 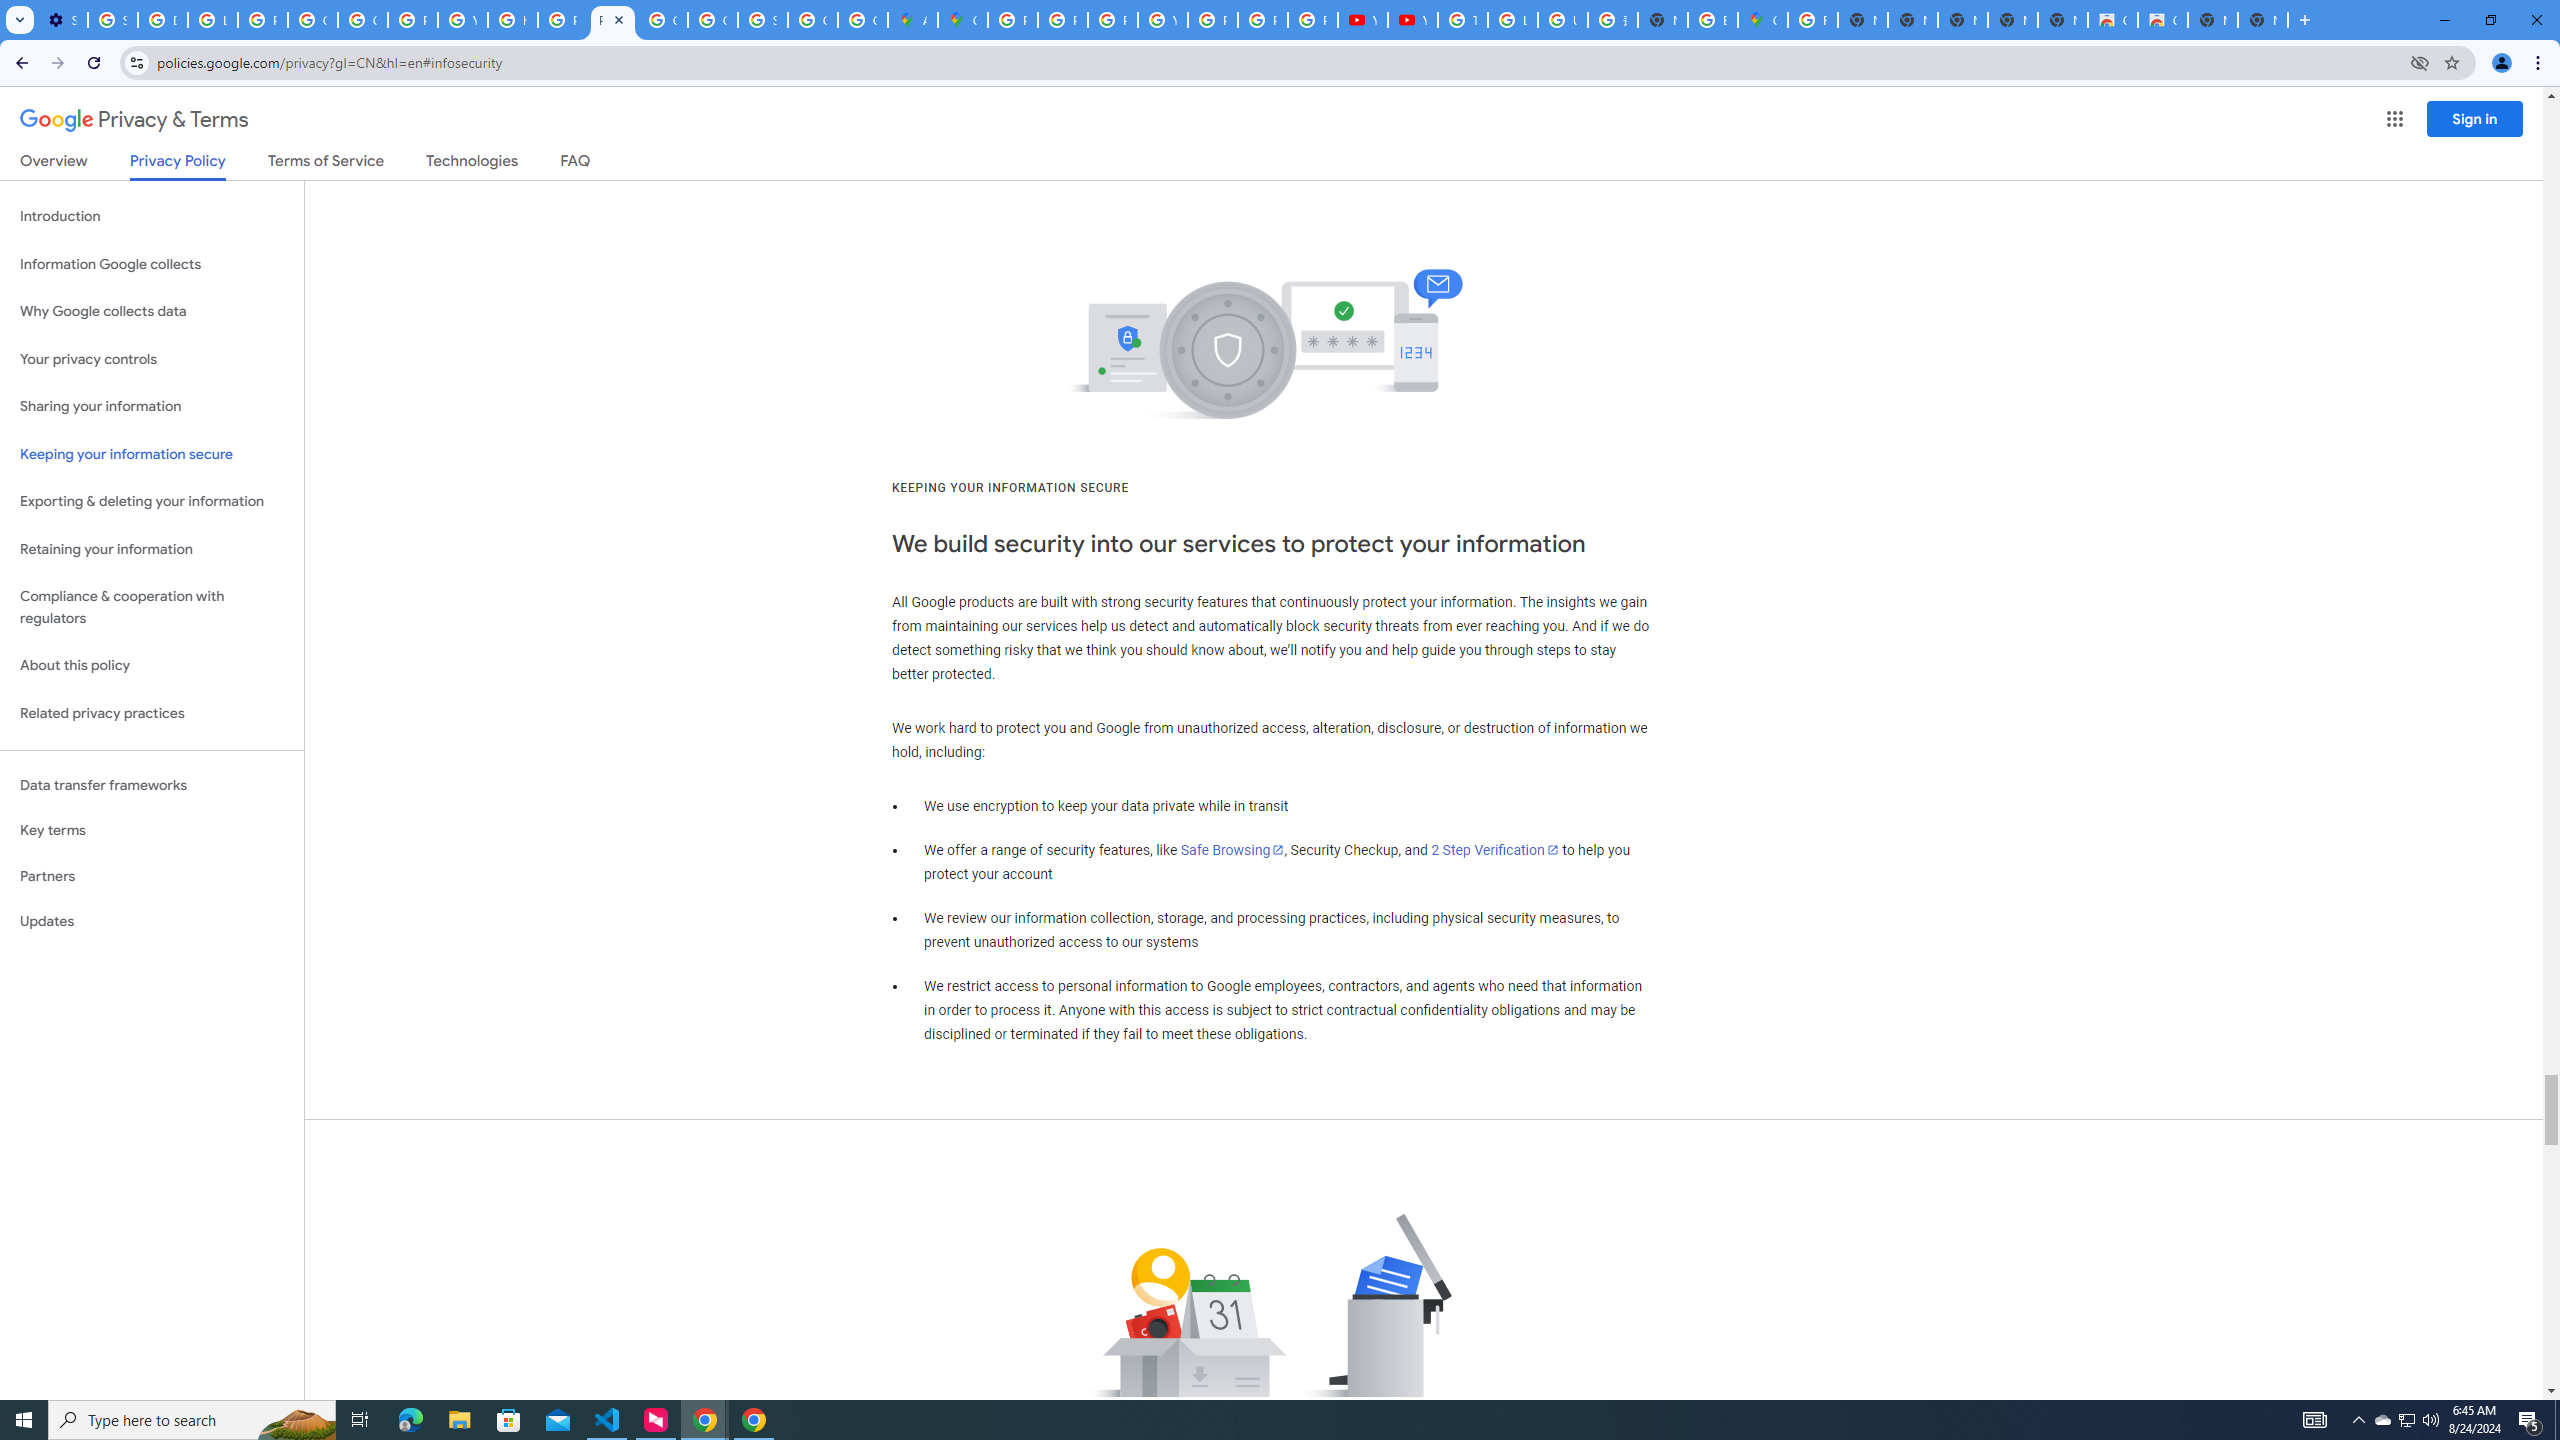 What do you see at coordinates (2112, 20) in the screenshot?
I see `Classic Blue - Chrome Web Store` at bounding box center [2112, 20].